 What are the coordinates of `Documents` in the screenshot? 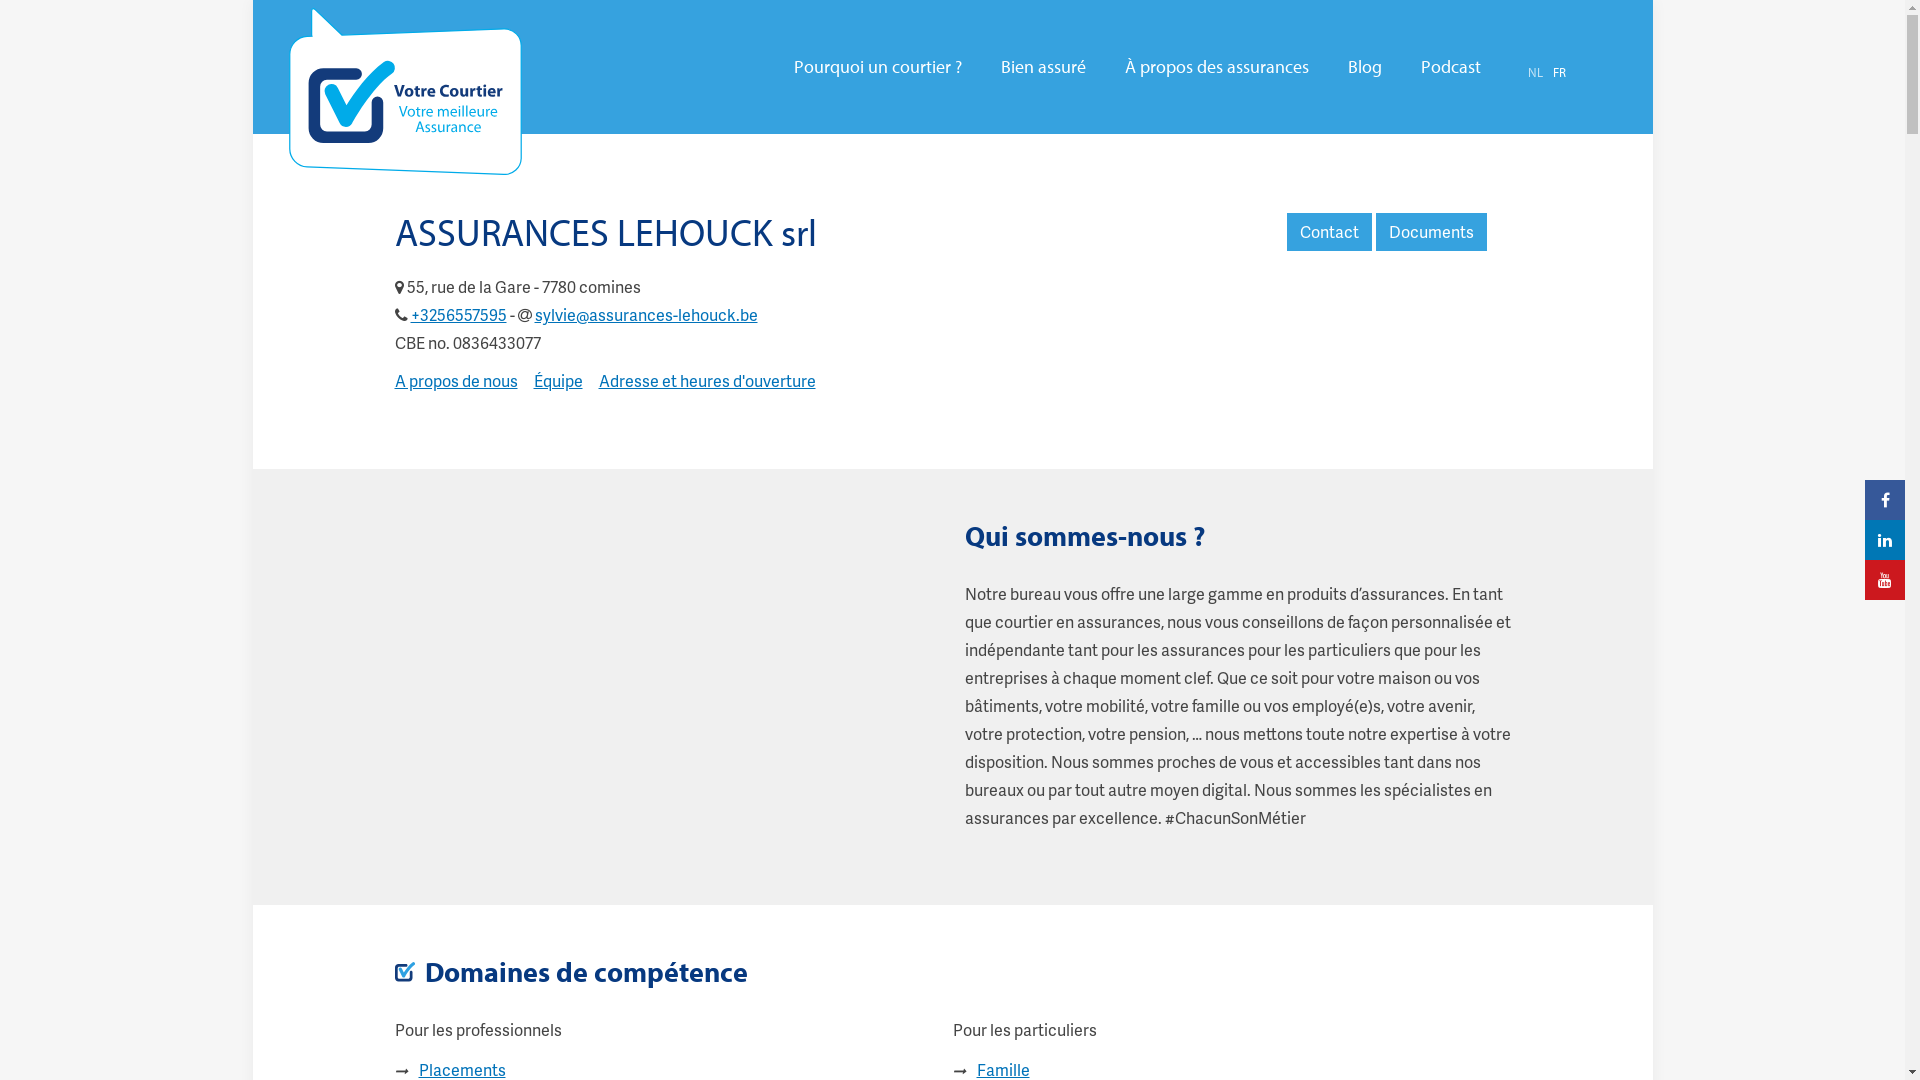 It's located at (1432, 232).